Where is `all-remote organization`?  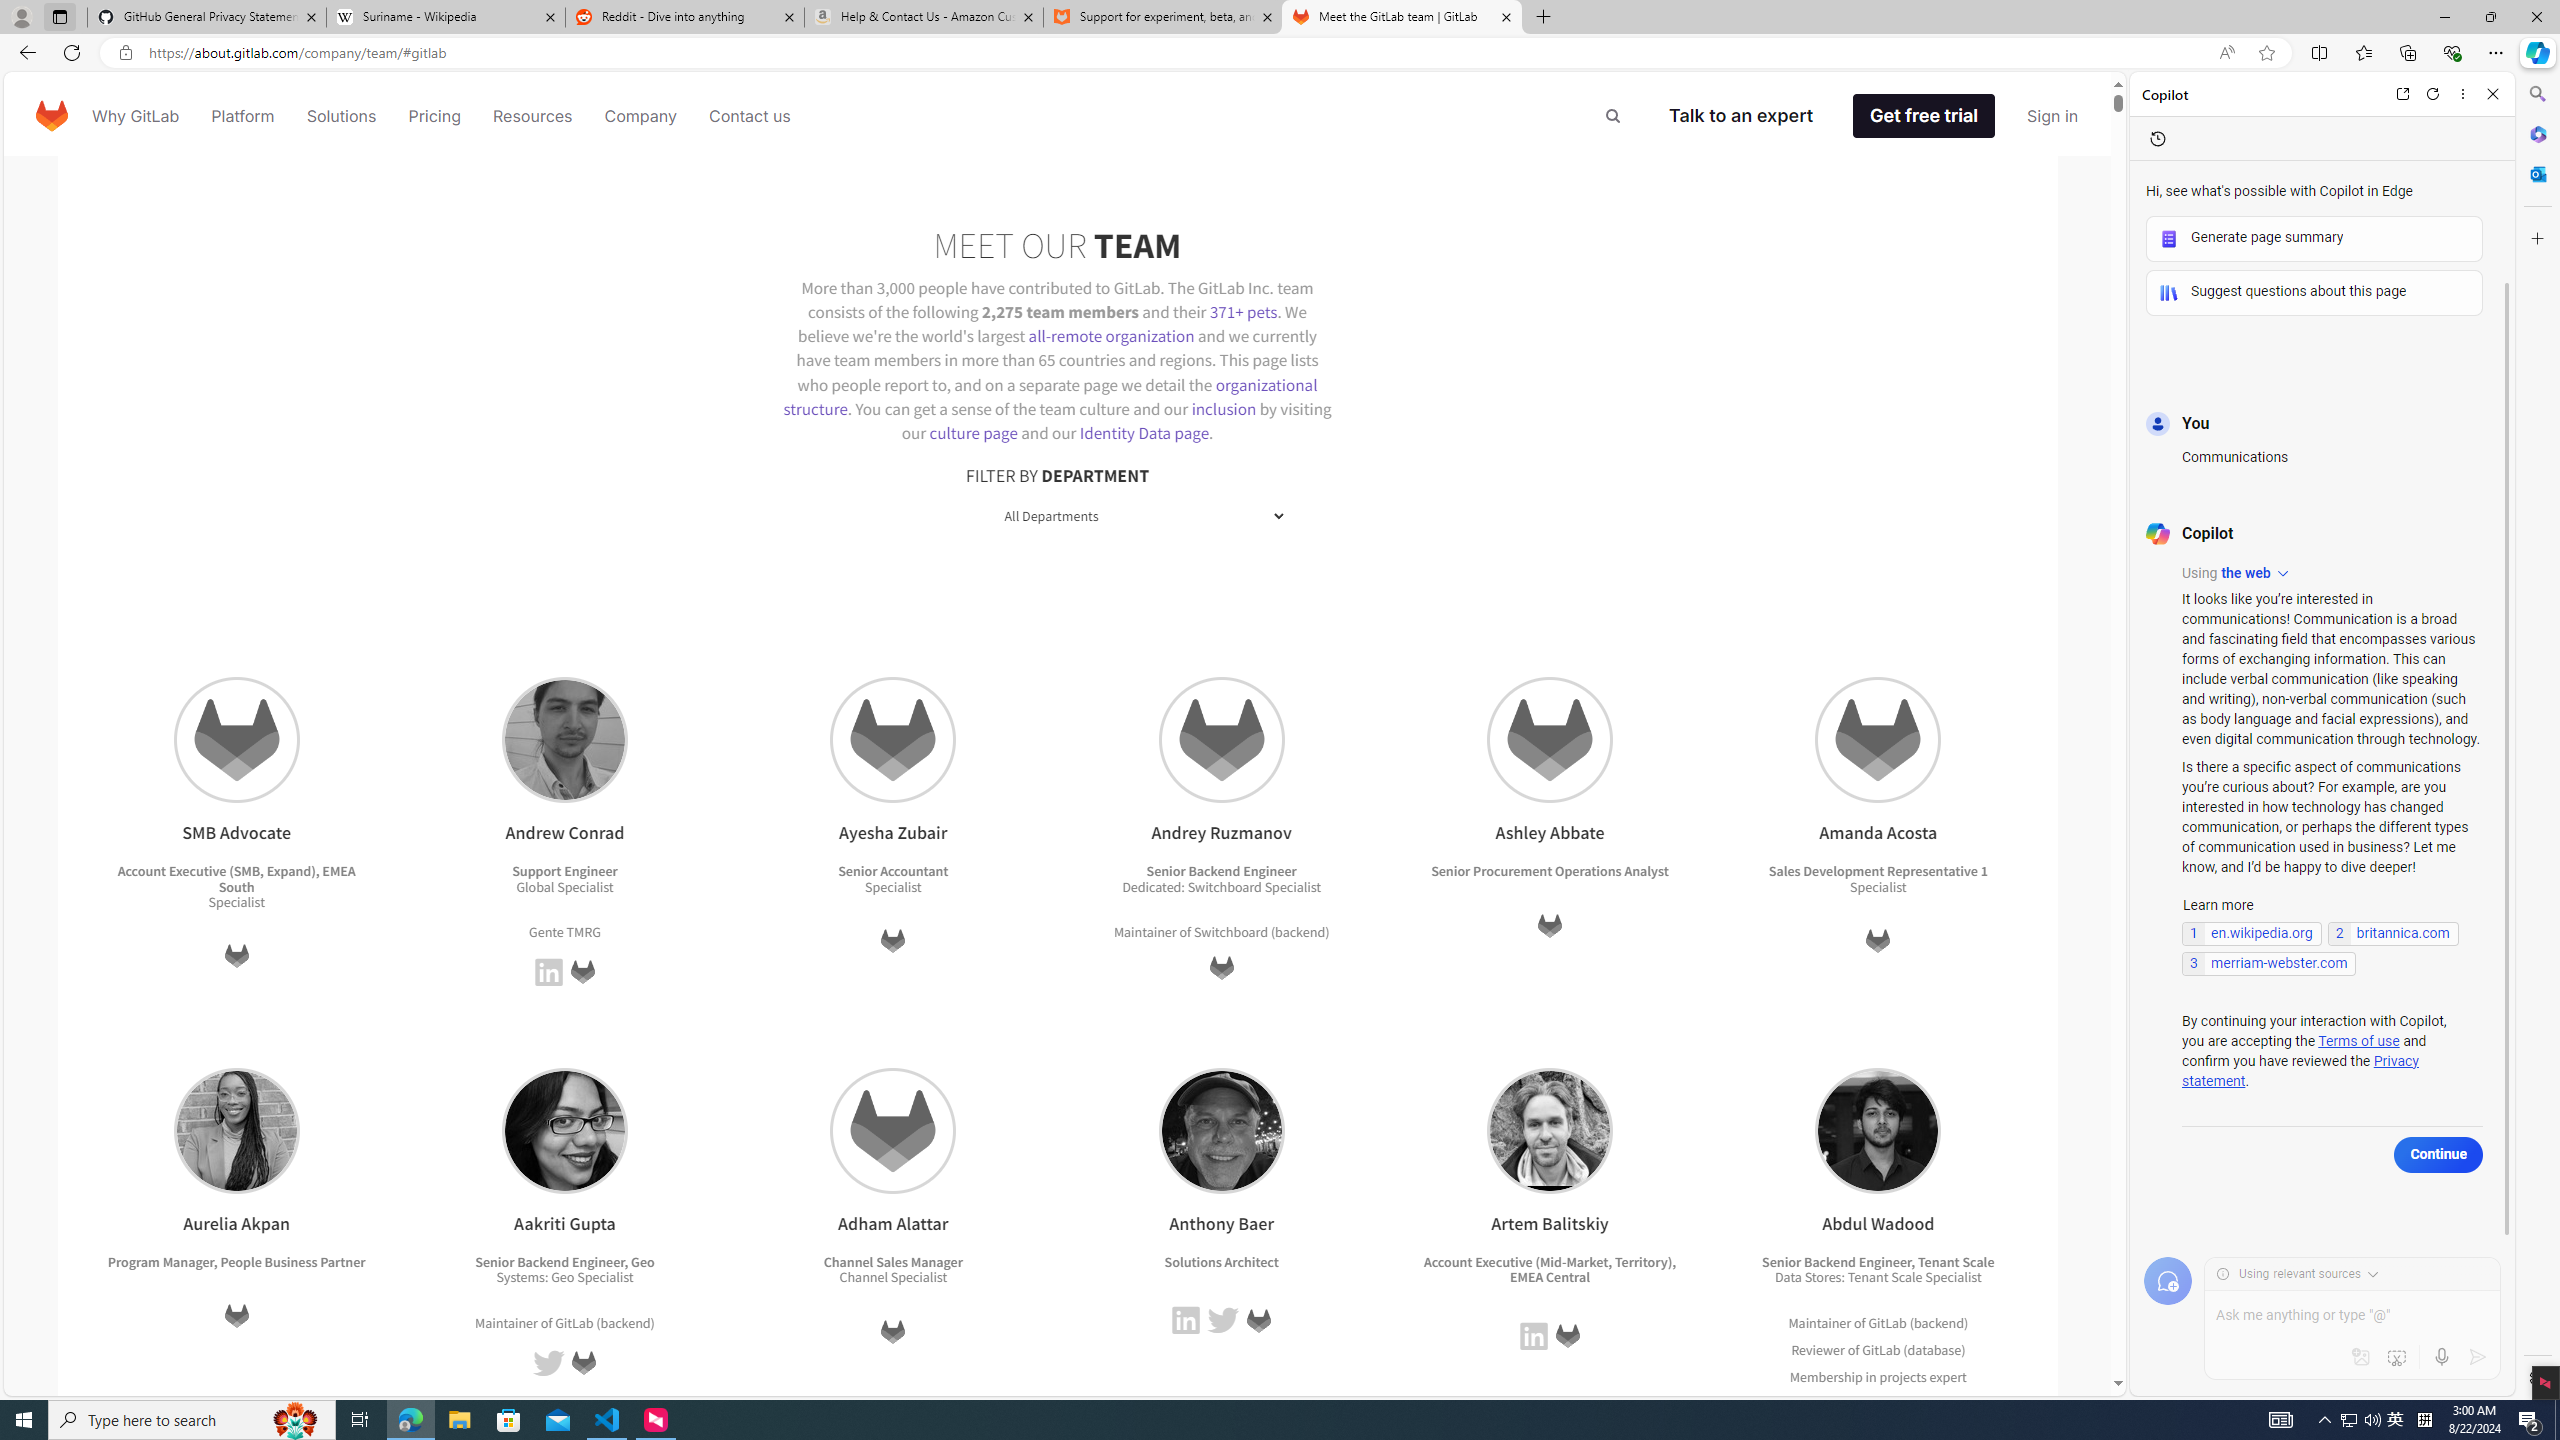
all-remote organization is located at coordinates (1112, 336).